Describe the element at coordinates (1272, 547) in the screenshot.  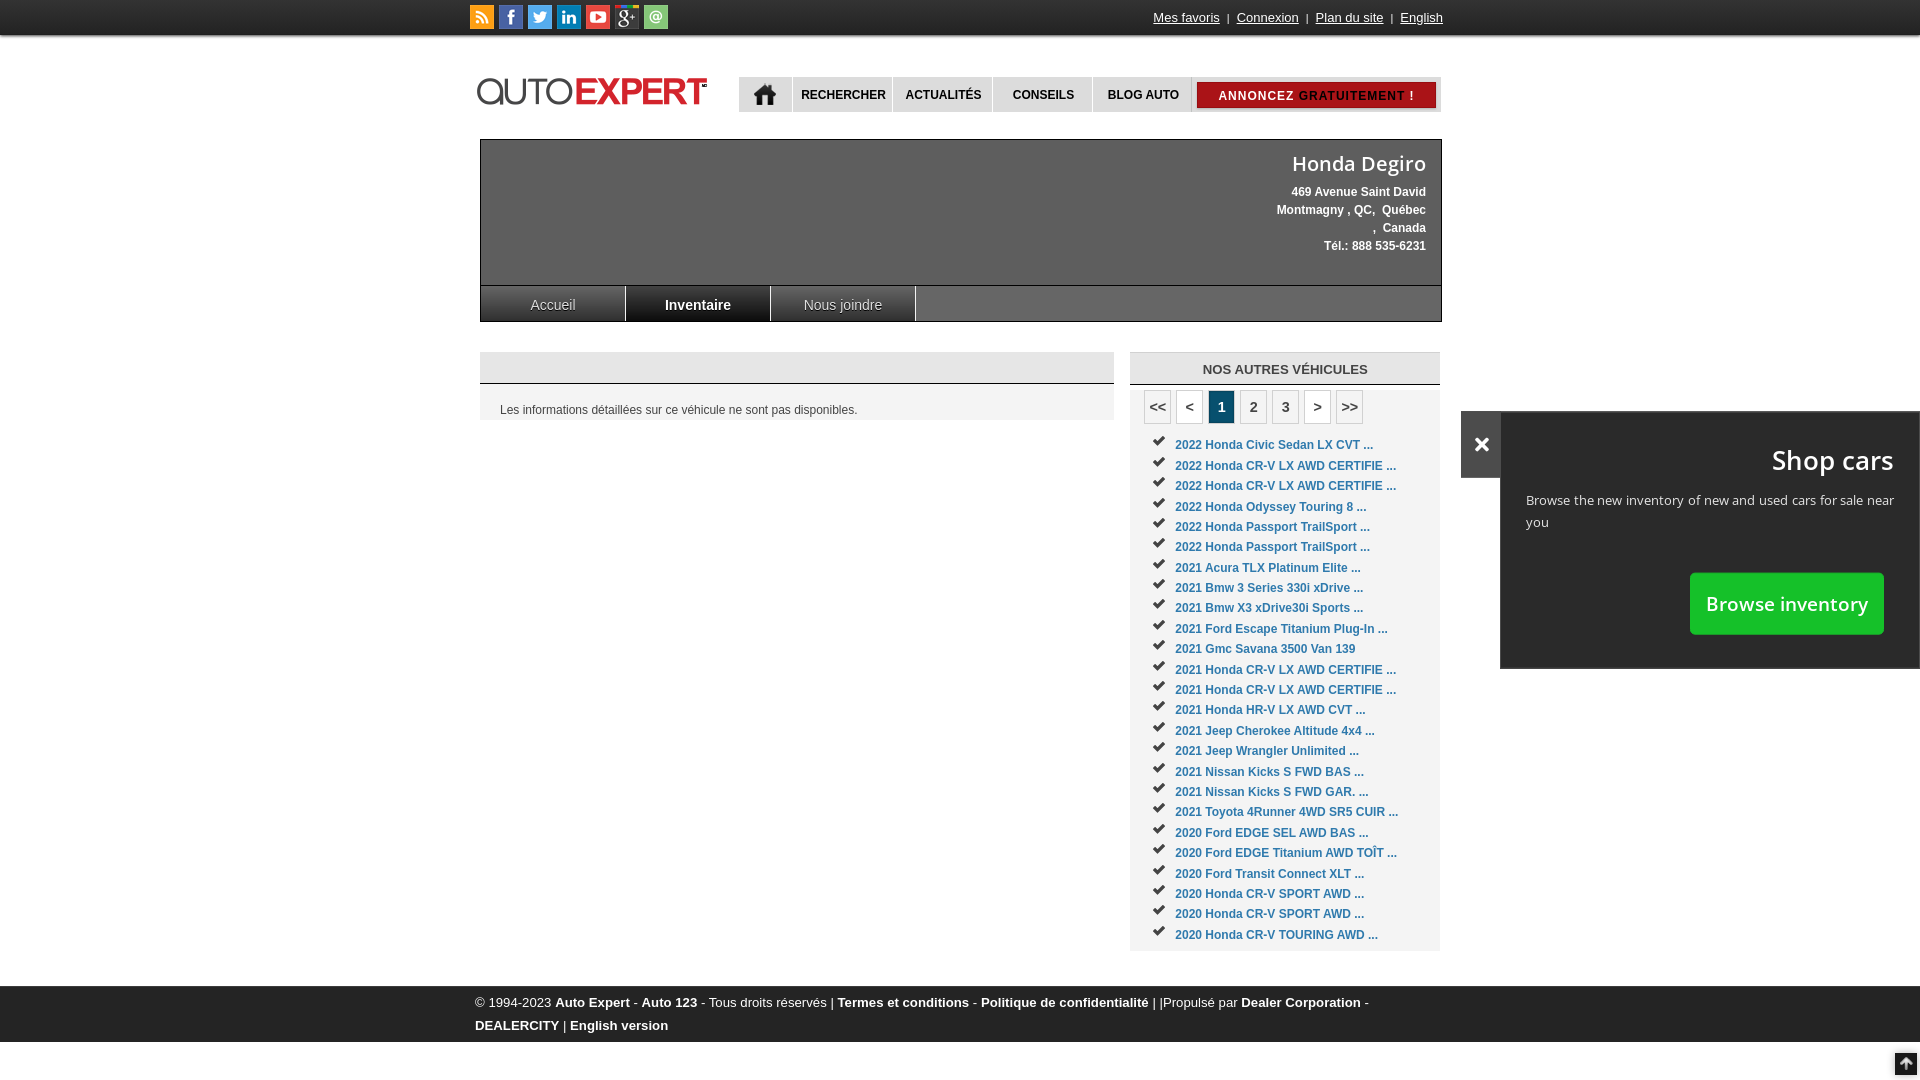
I see `2022 Honda Passport TrailSport ...` at that location.